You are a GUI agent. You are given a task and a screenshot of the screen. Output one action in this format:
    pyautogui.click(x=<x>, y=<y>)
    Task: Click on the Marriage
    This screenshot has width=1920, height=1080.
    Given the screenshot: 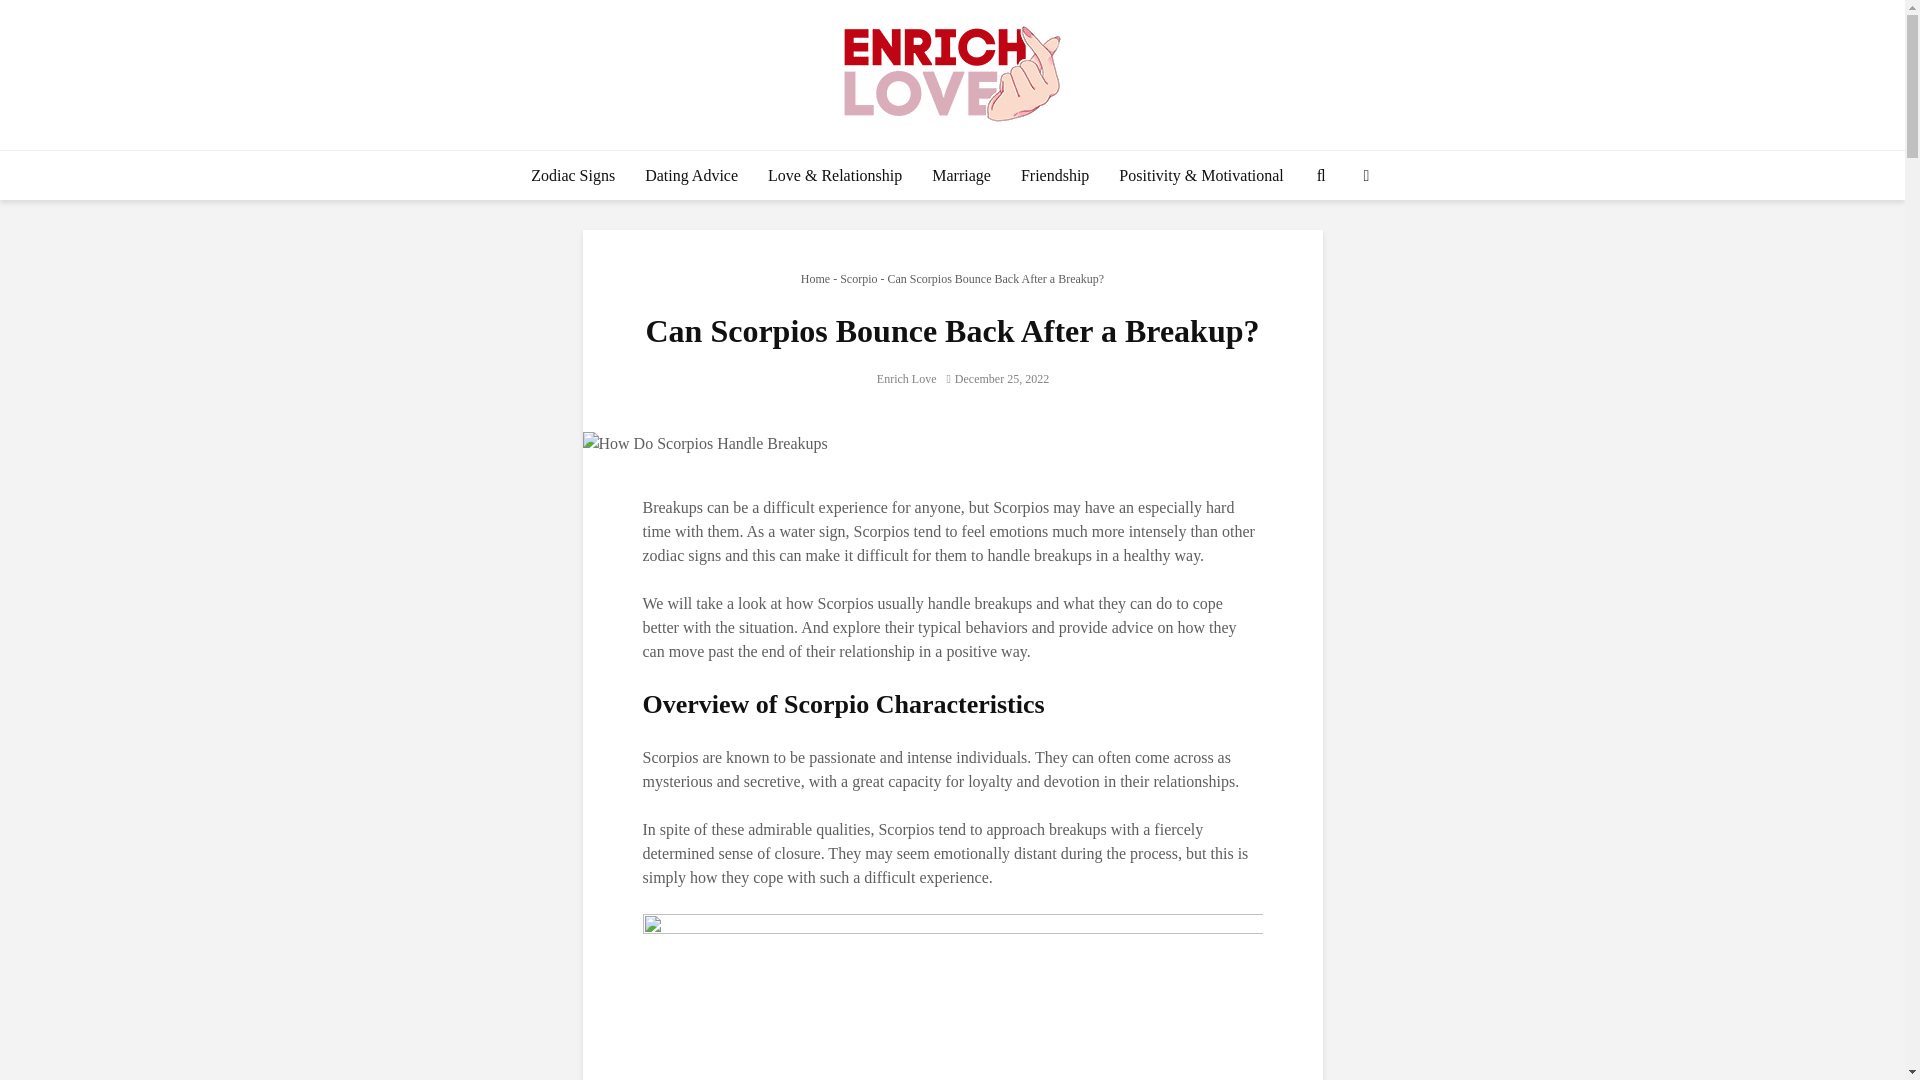 What is the action you would take?
    pyautogui.click(x=962, y=176)
    